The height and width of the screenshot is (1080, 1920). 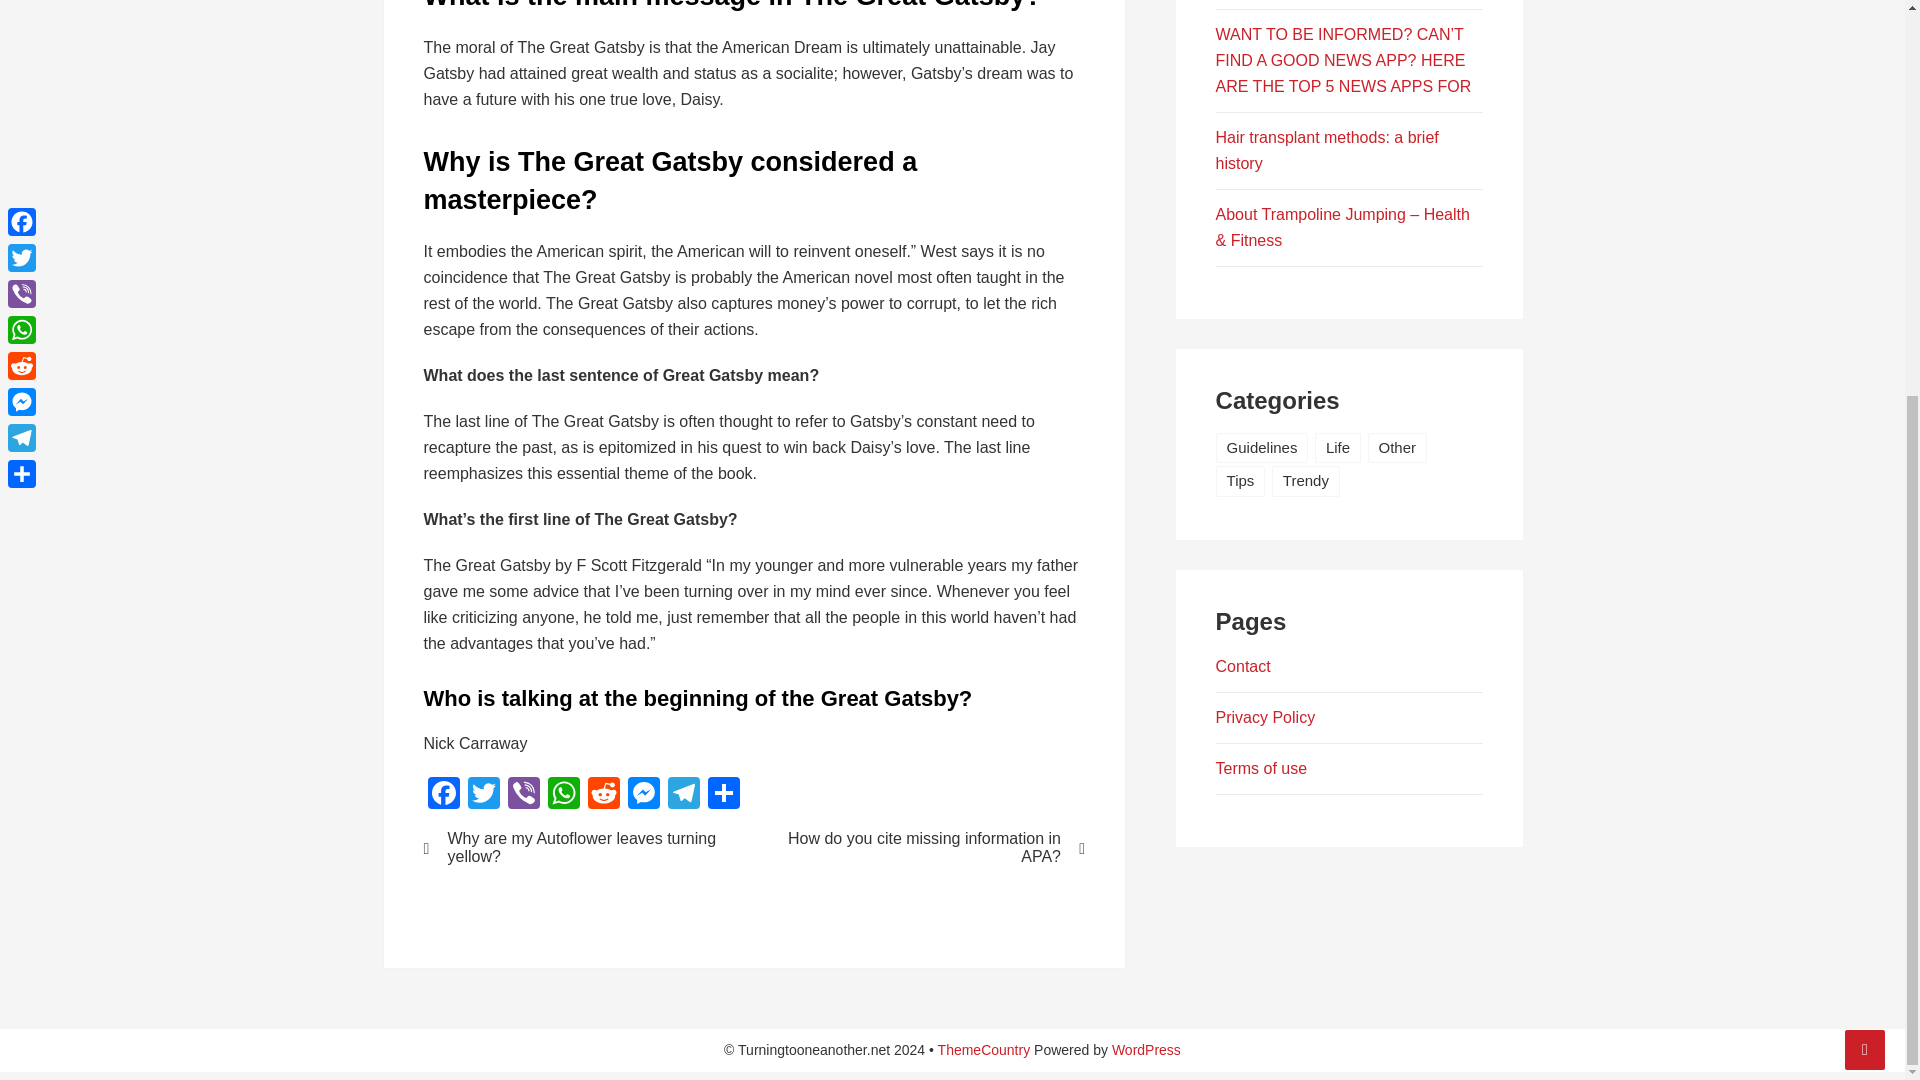 What do you see at coordinates (724, 795) in the screenshot?
I see `Share` at bounding box center [724, 795].